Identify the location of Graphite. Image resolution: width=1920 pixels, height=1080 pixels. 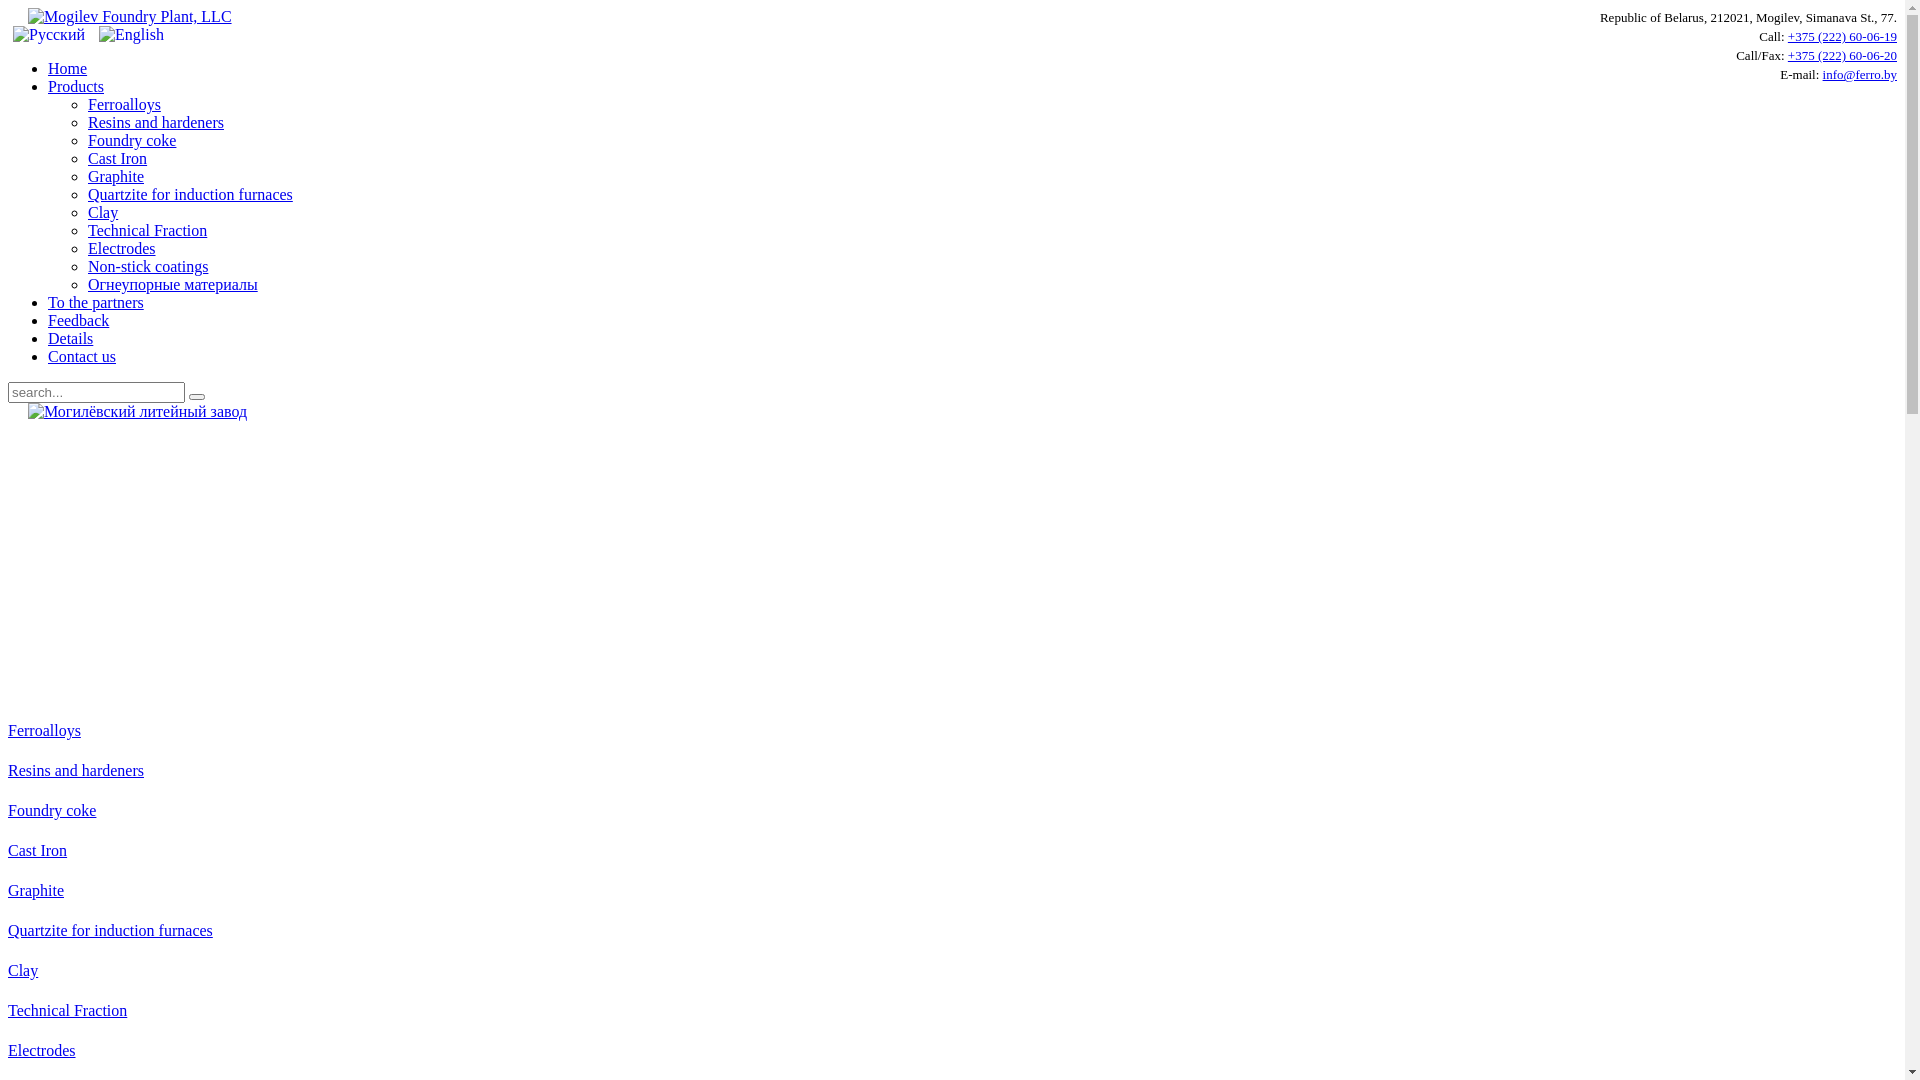
(36, 890).